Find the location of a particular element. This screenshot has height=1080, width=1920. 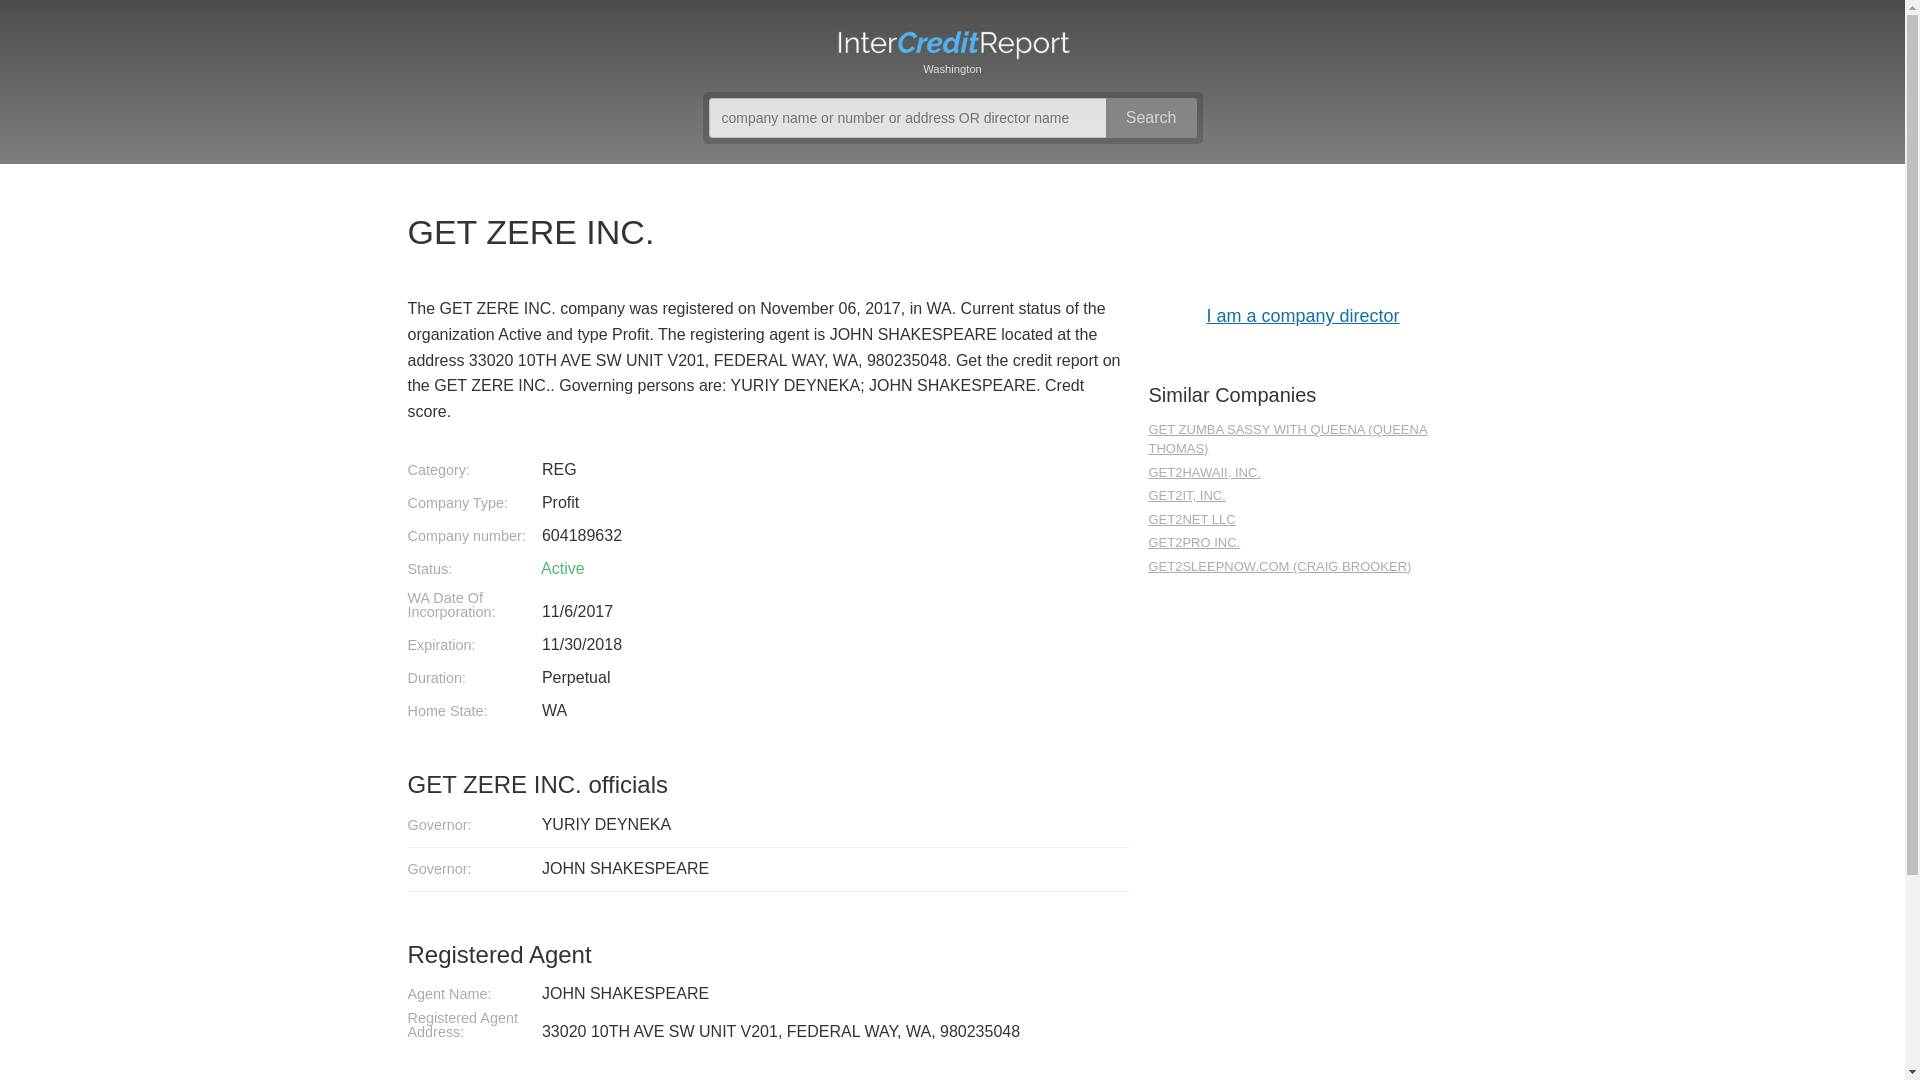

GET2IT, INC. is located at coordinates (1302, 496).